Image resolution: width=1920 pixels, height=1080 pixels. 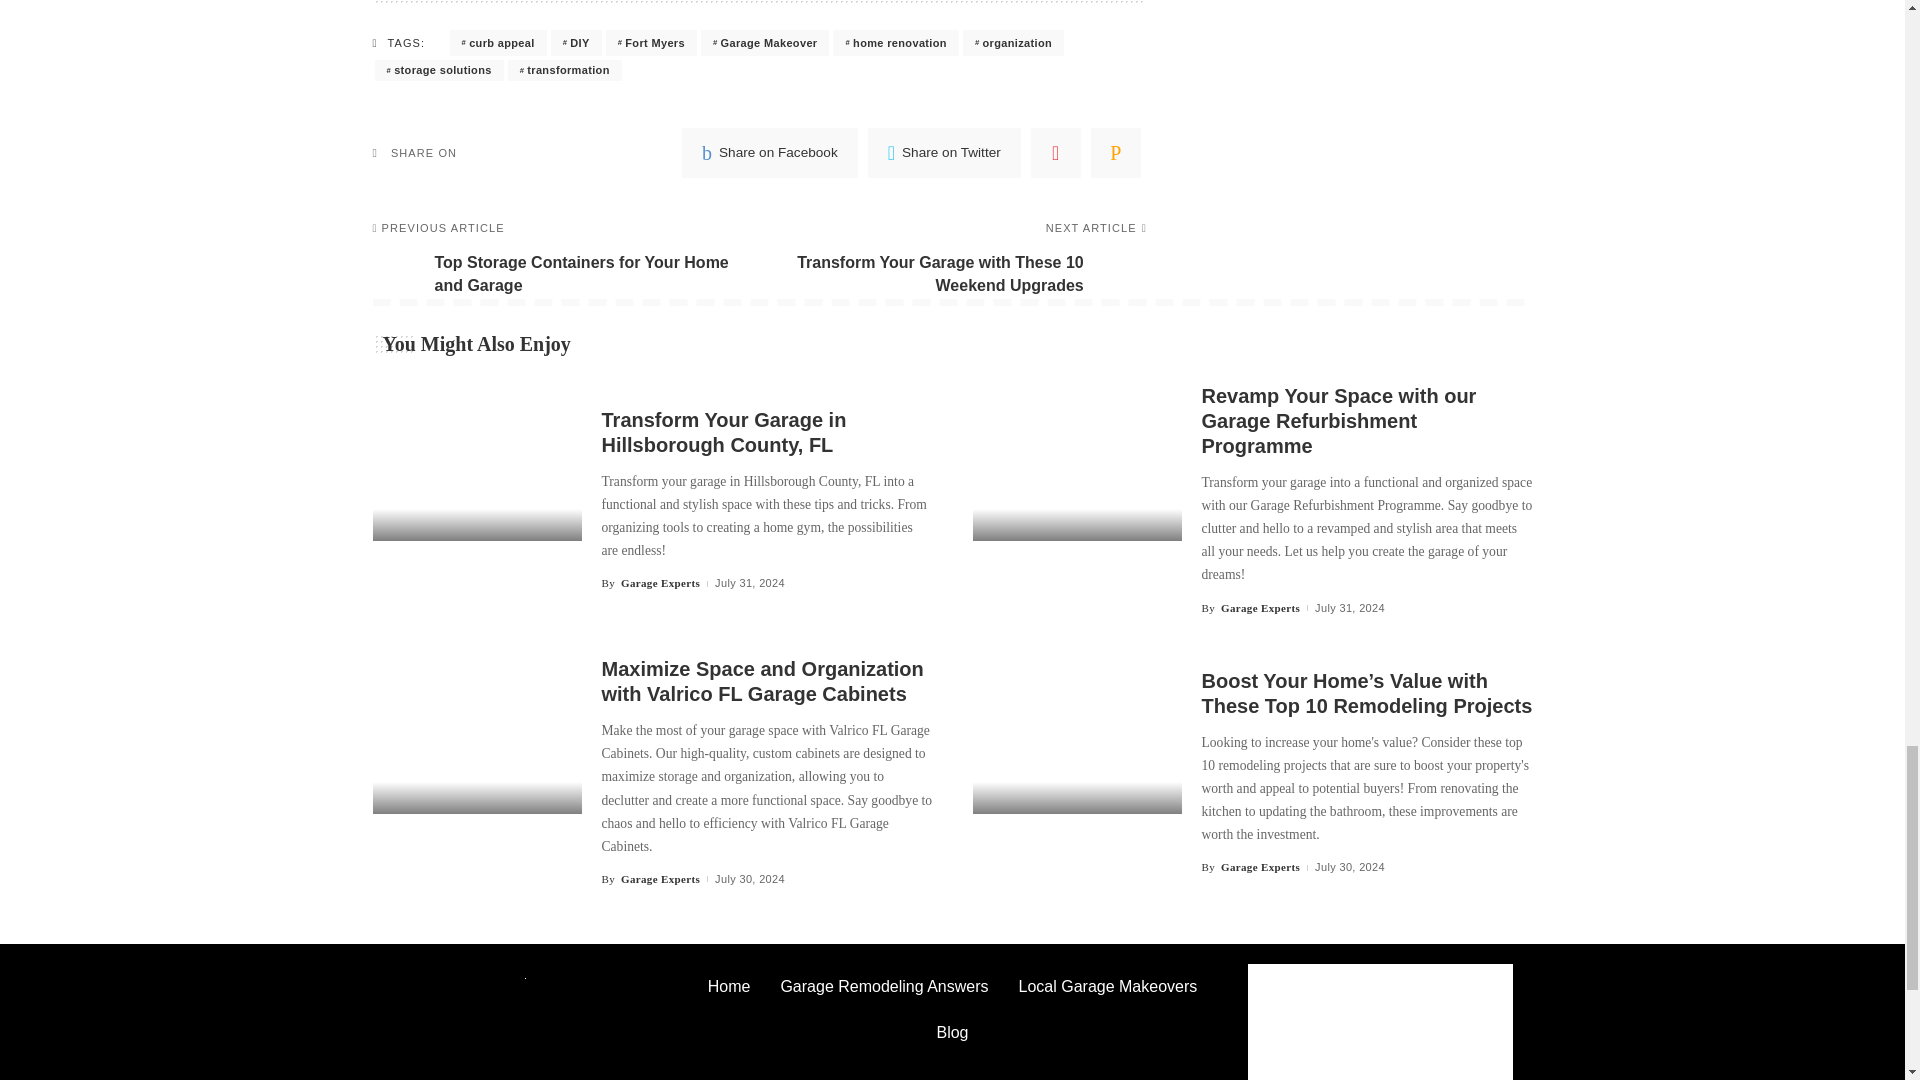 What do you see at coordinates (770, 153) in the screenshot?
I see `Share on Facebook` at bounding box center [770, 153].